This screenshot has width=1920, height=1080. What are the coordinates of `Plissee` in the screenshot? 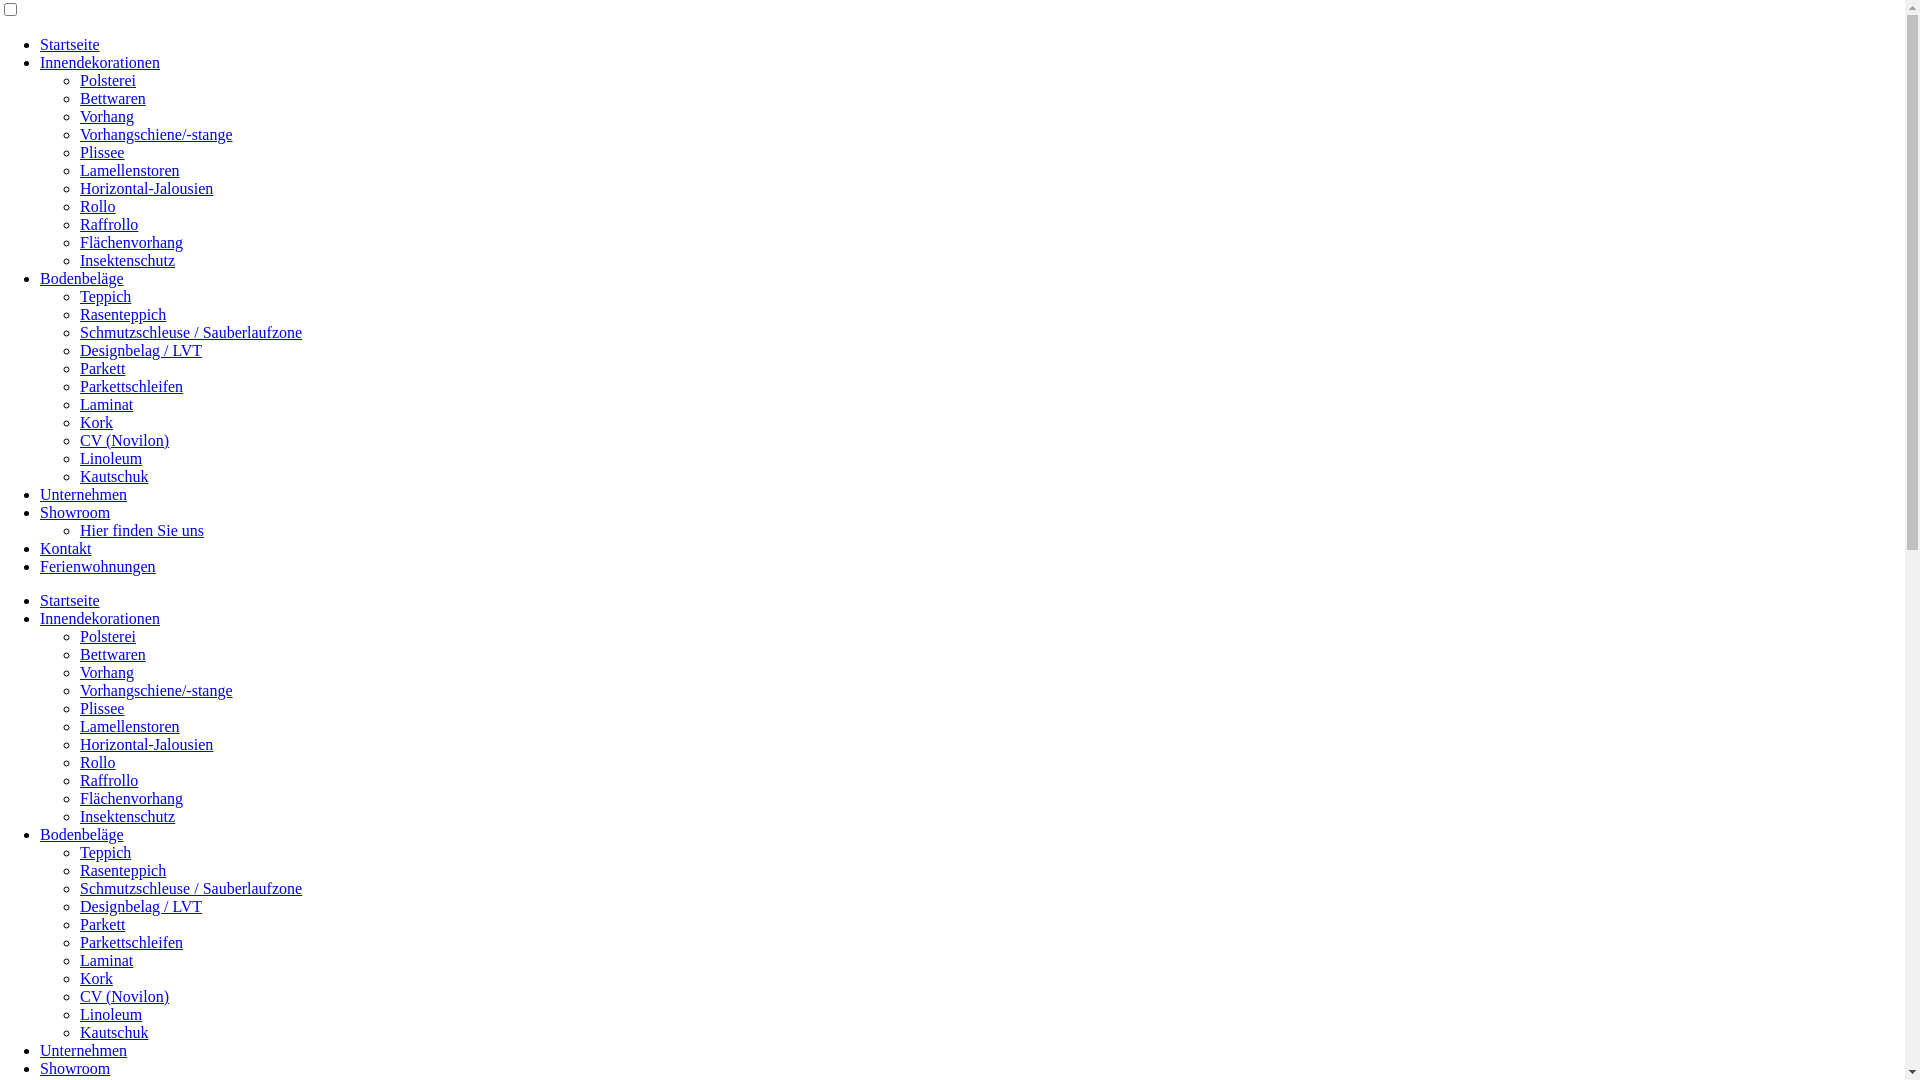 It's located at (102, 708).